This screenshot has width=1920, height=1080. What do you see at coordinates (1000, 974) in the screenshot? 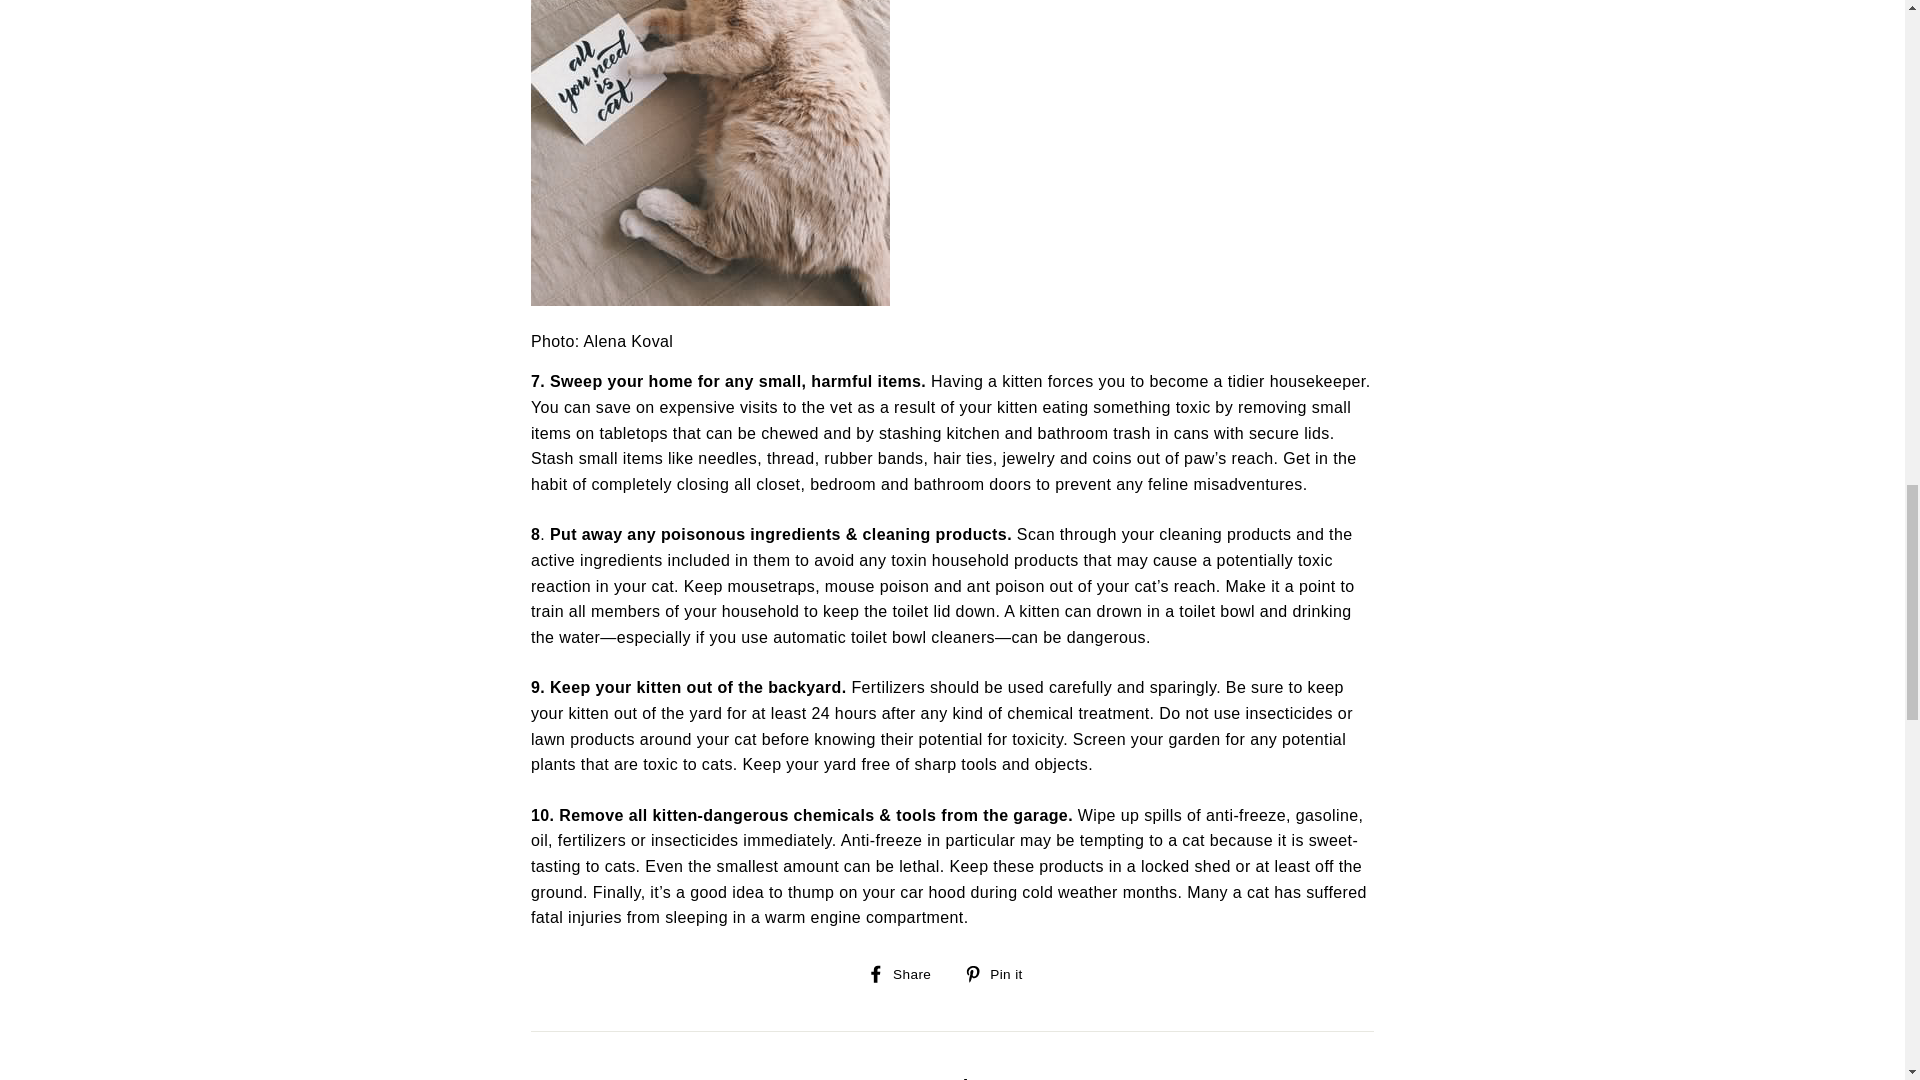
I see `Pin on Pinterest` at bounding box center [1000, 974].